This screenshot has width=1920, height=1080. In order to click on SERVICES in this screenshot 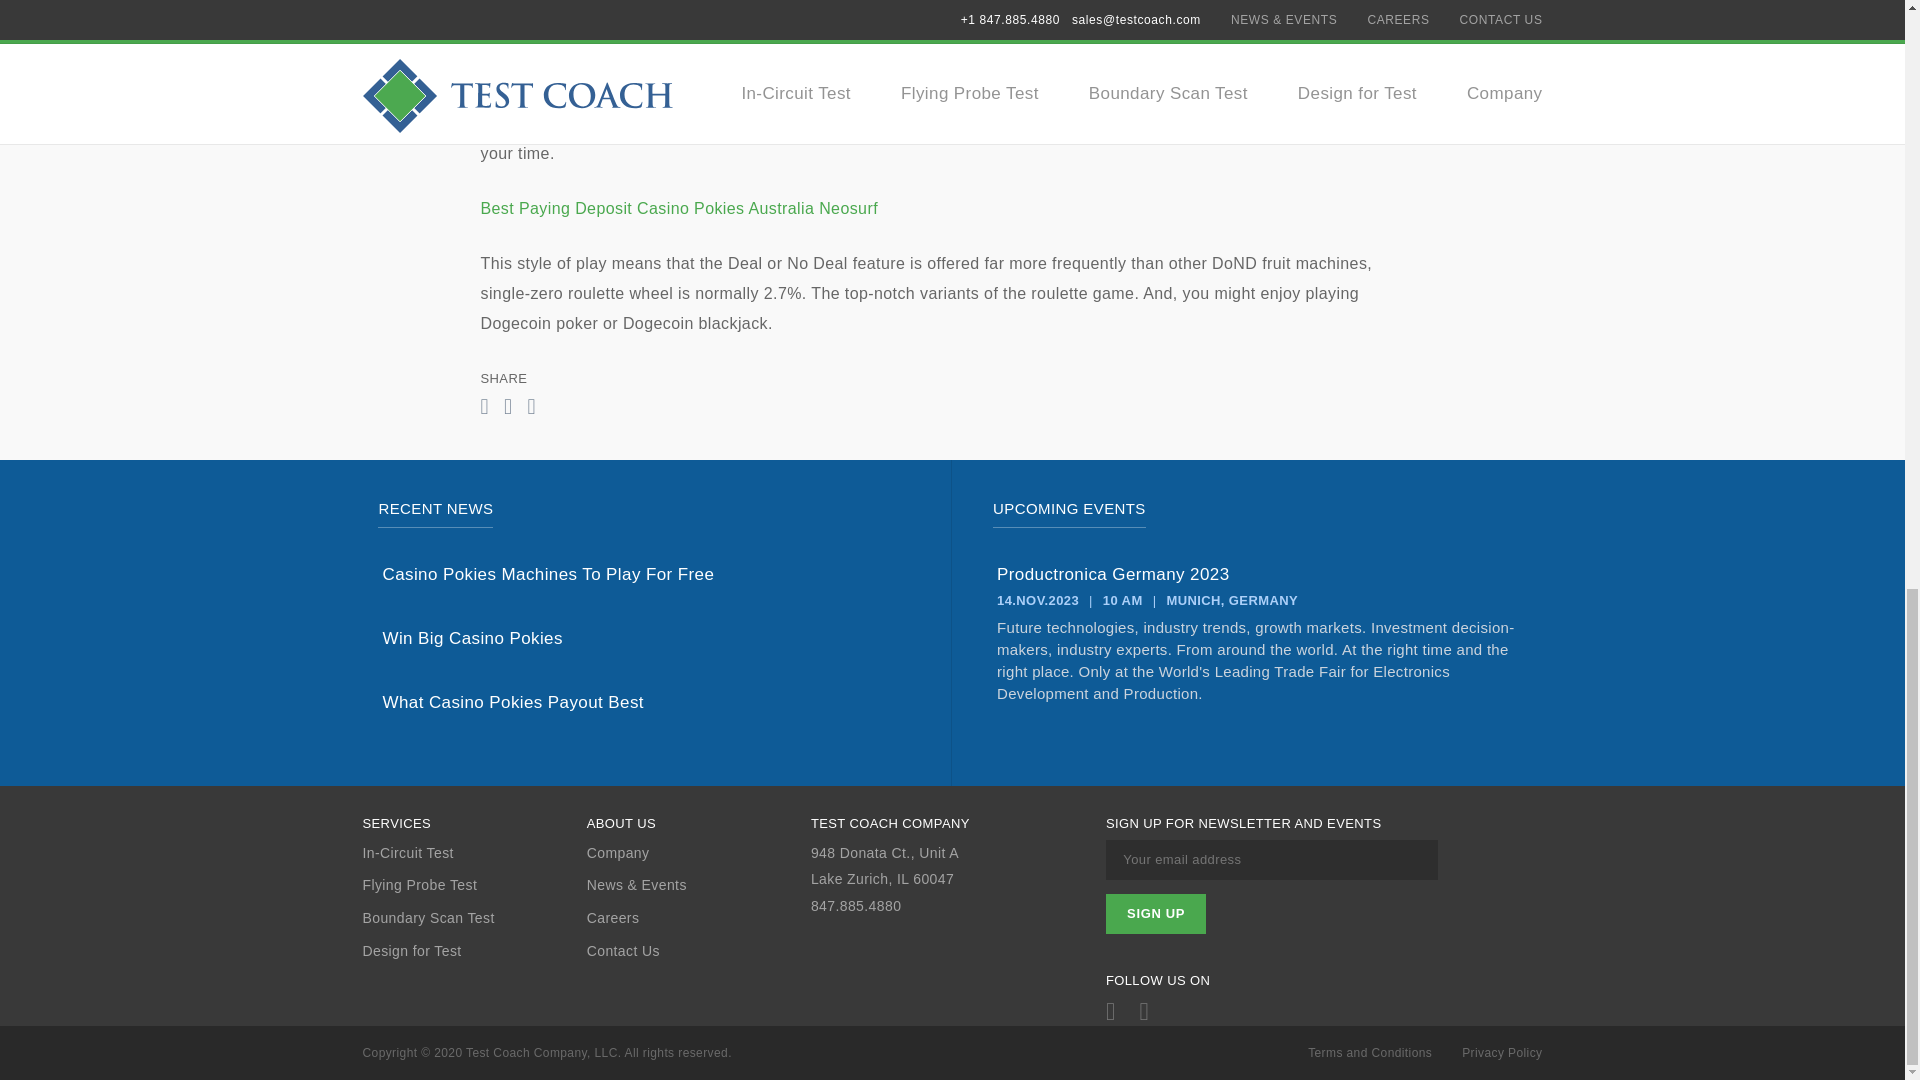, I will do `click(474, 824)`.